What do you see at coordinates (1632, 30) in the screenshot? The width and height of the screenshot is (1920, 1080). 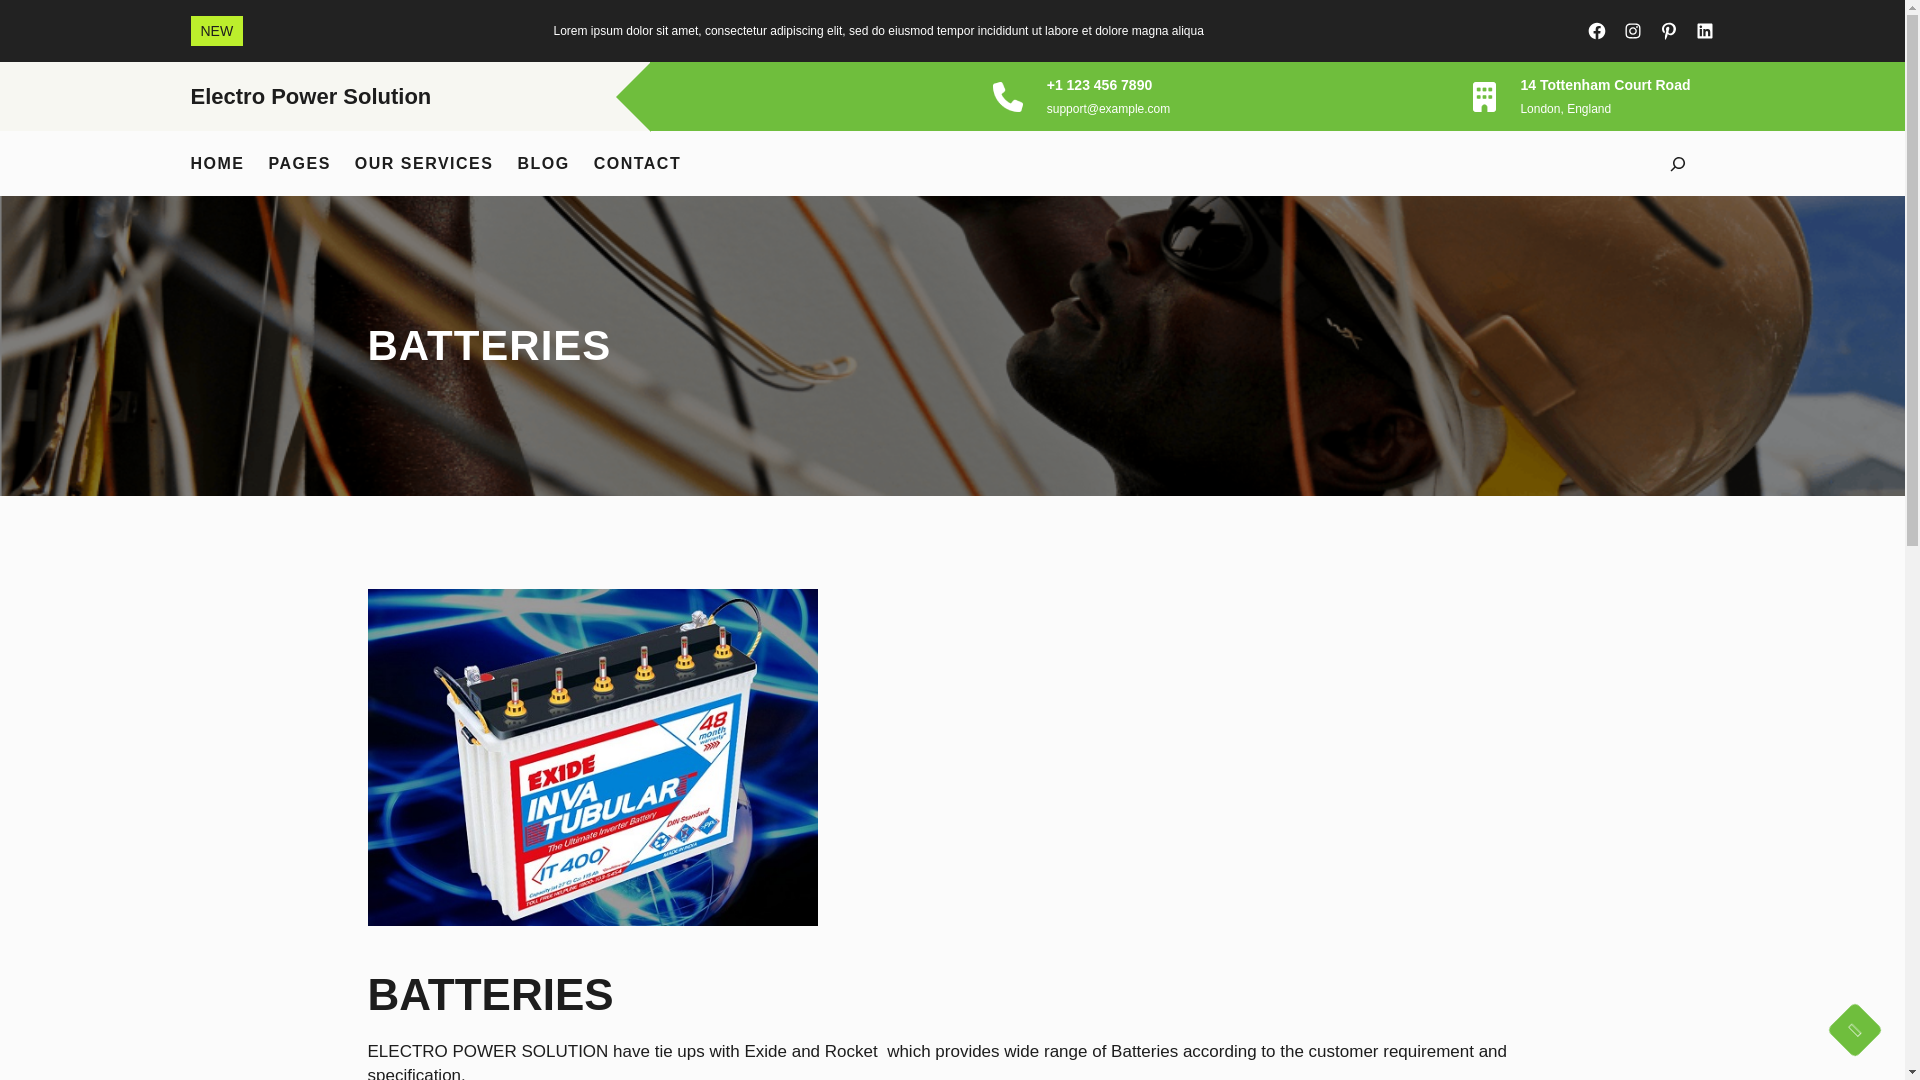 I see `Instagram` at bounding box center [1632, 30].